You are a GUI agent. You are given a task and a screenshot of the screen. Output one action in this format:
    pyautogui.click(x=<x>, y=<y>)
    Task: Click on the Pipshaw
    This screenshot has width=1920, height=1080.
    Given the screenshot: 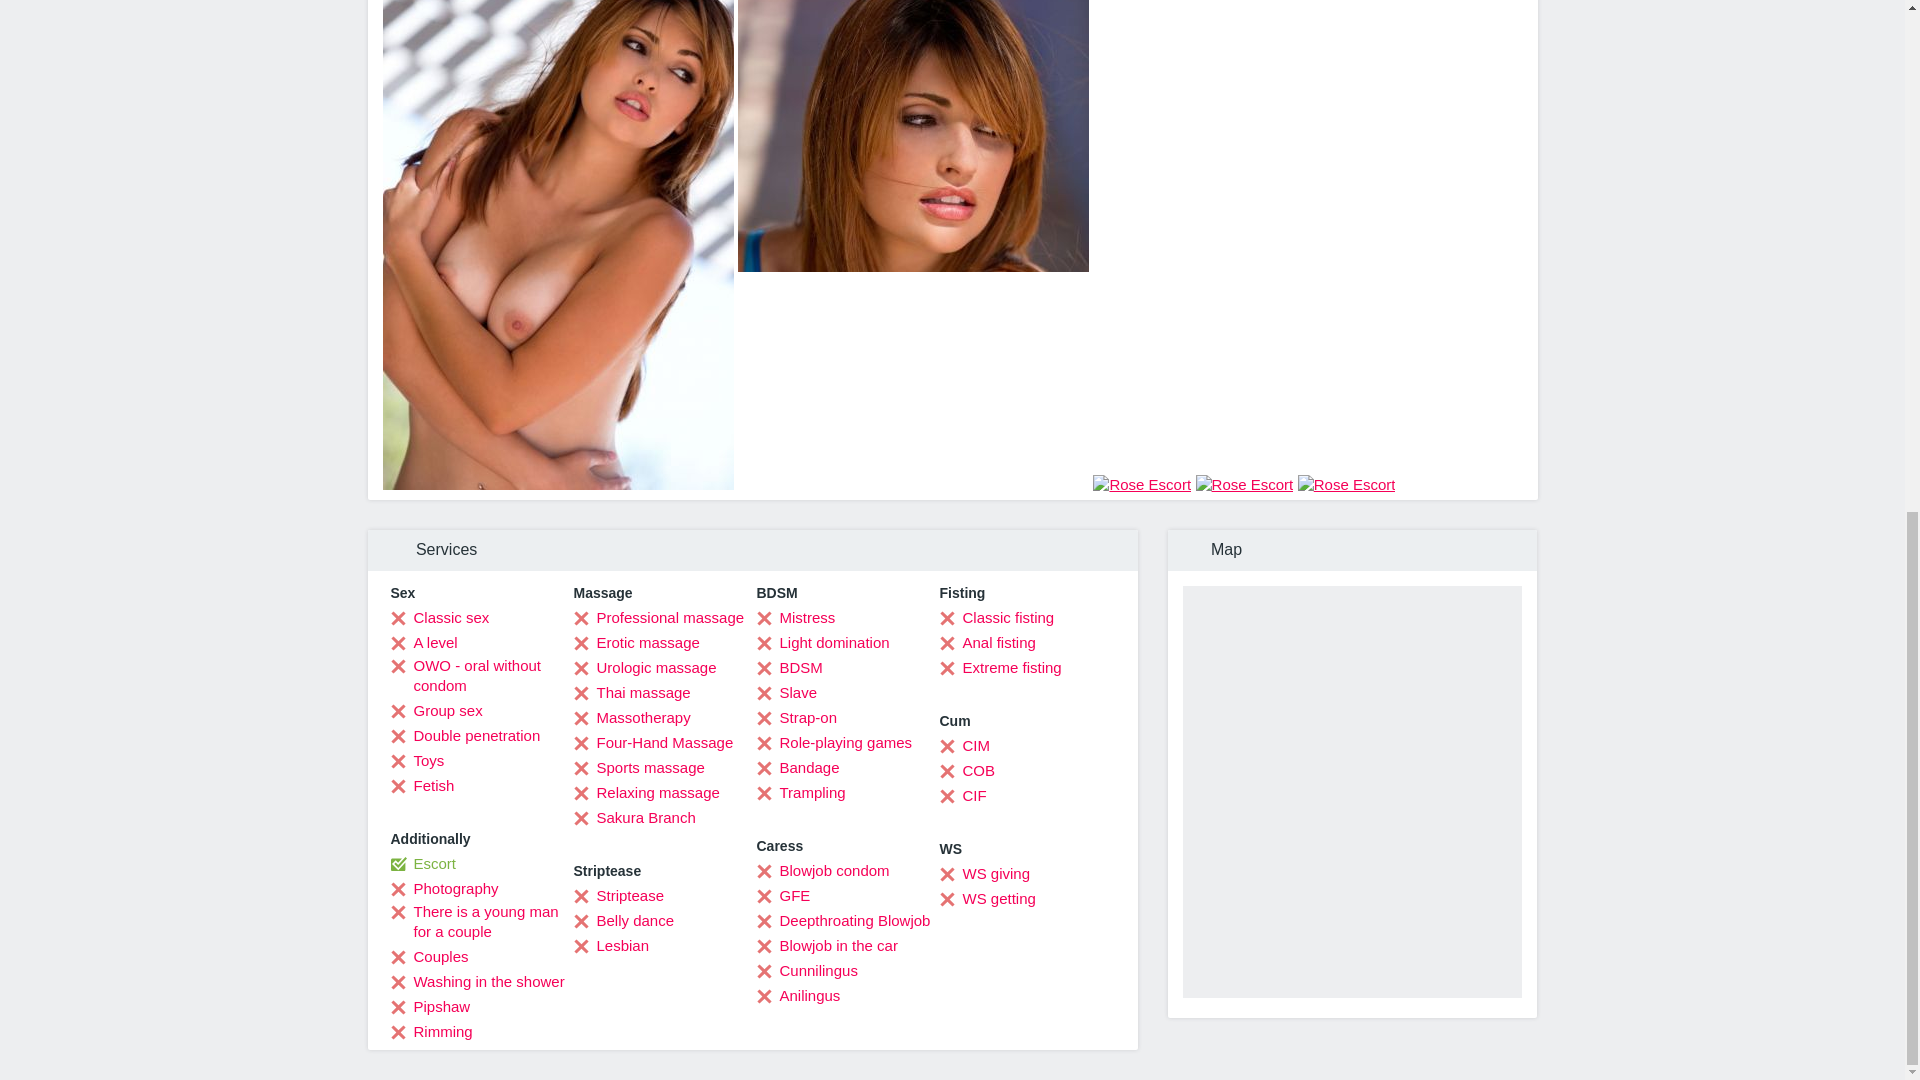 What is the action you would take?
    pyautogui.click(x=430, y=1006)
    